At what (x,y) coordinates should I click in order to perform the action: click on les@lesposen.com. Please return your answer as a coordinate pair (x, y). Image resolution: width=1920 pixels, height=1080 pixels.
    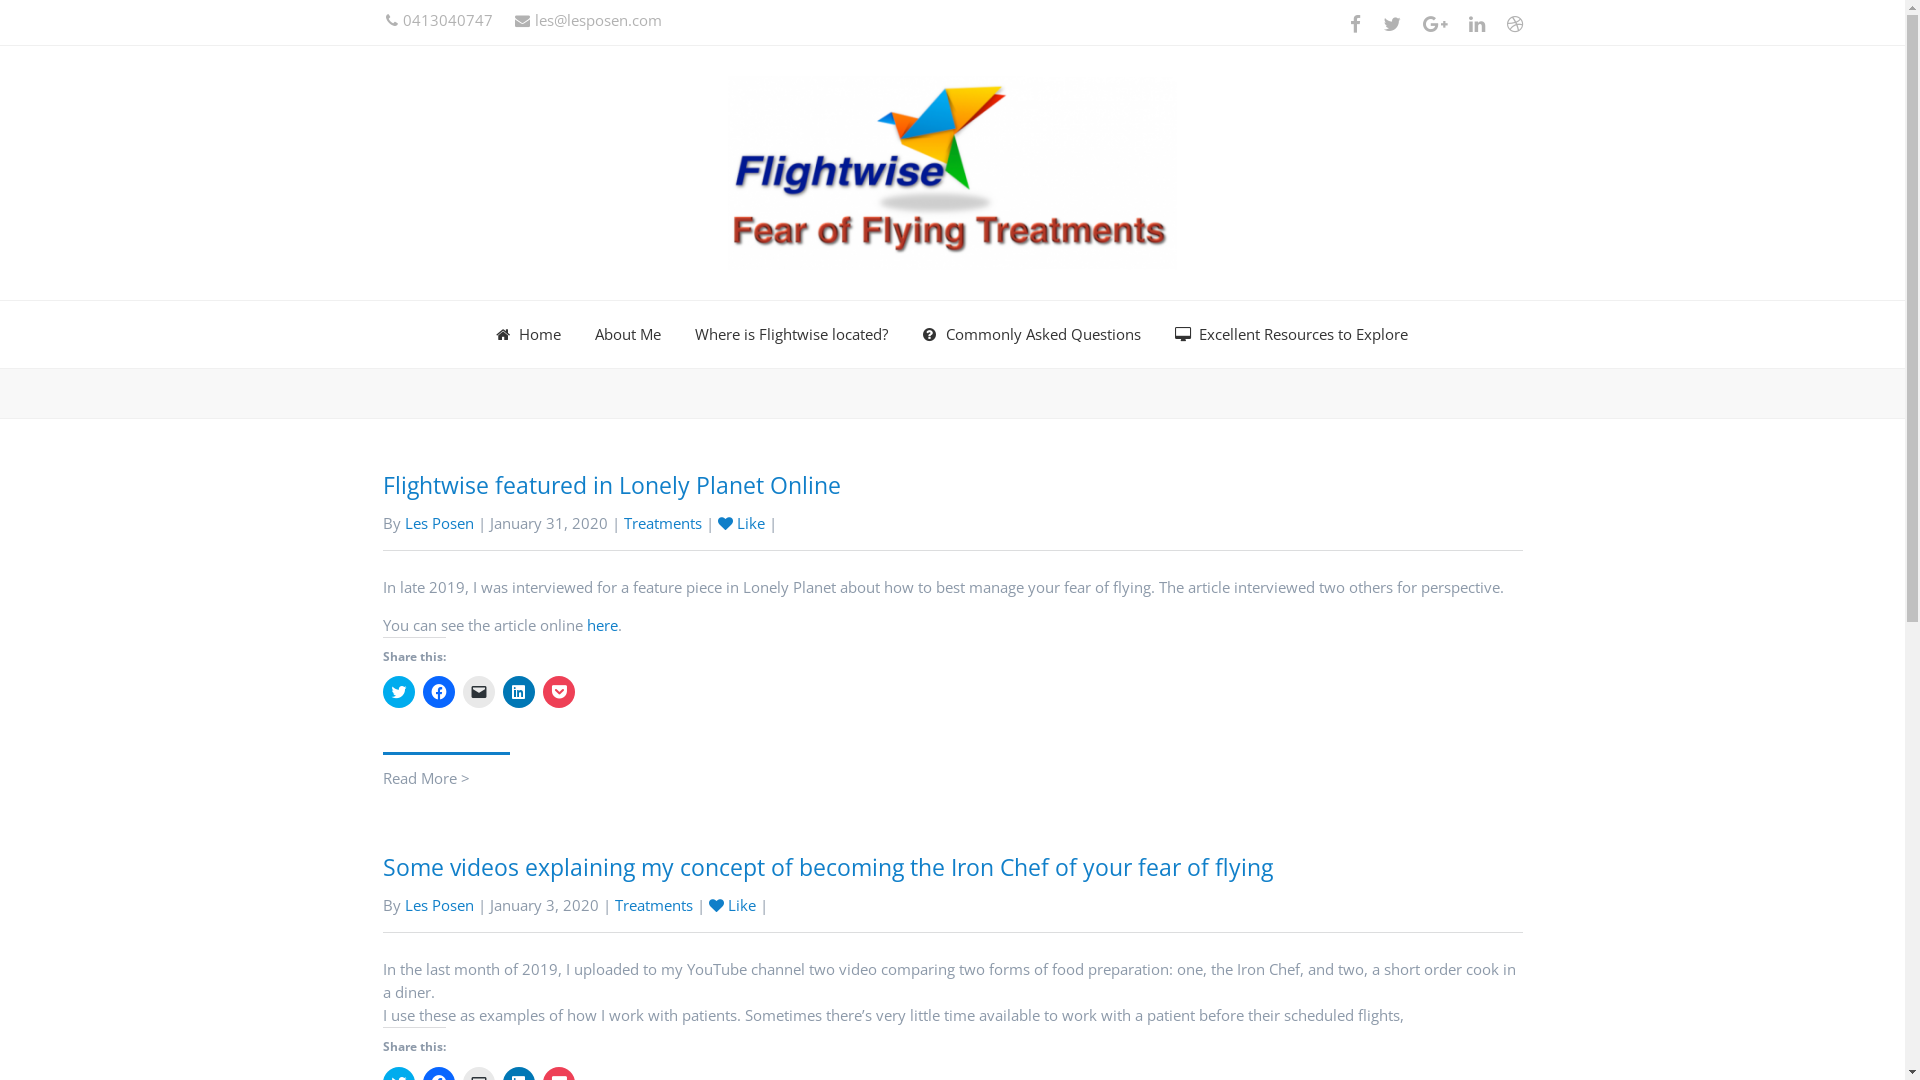
    Looking at the image, I should click on (588, 20).